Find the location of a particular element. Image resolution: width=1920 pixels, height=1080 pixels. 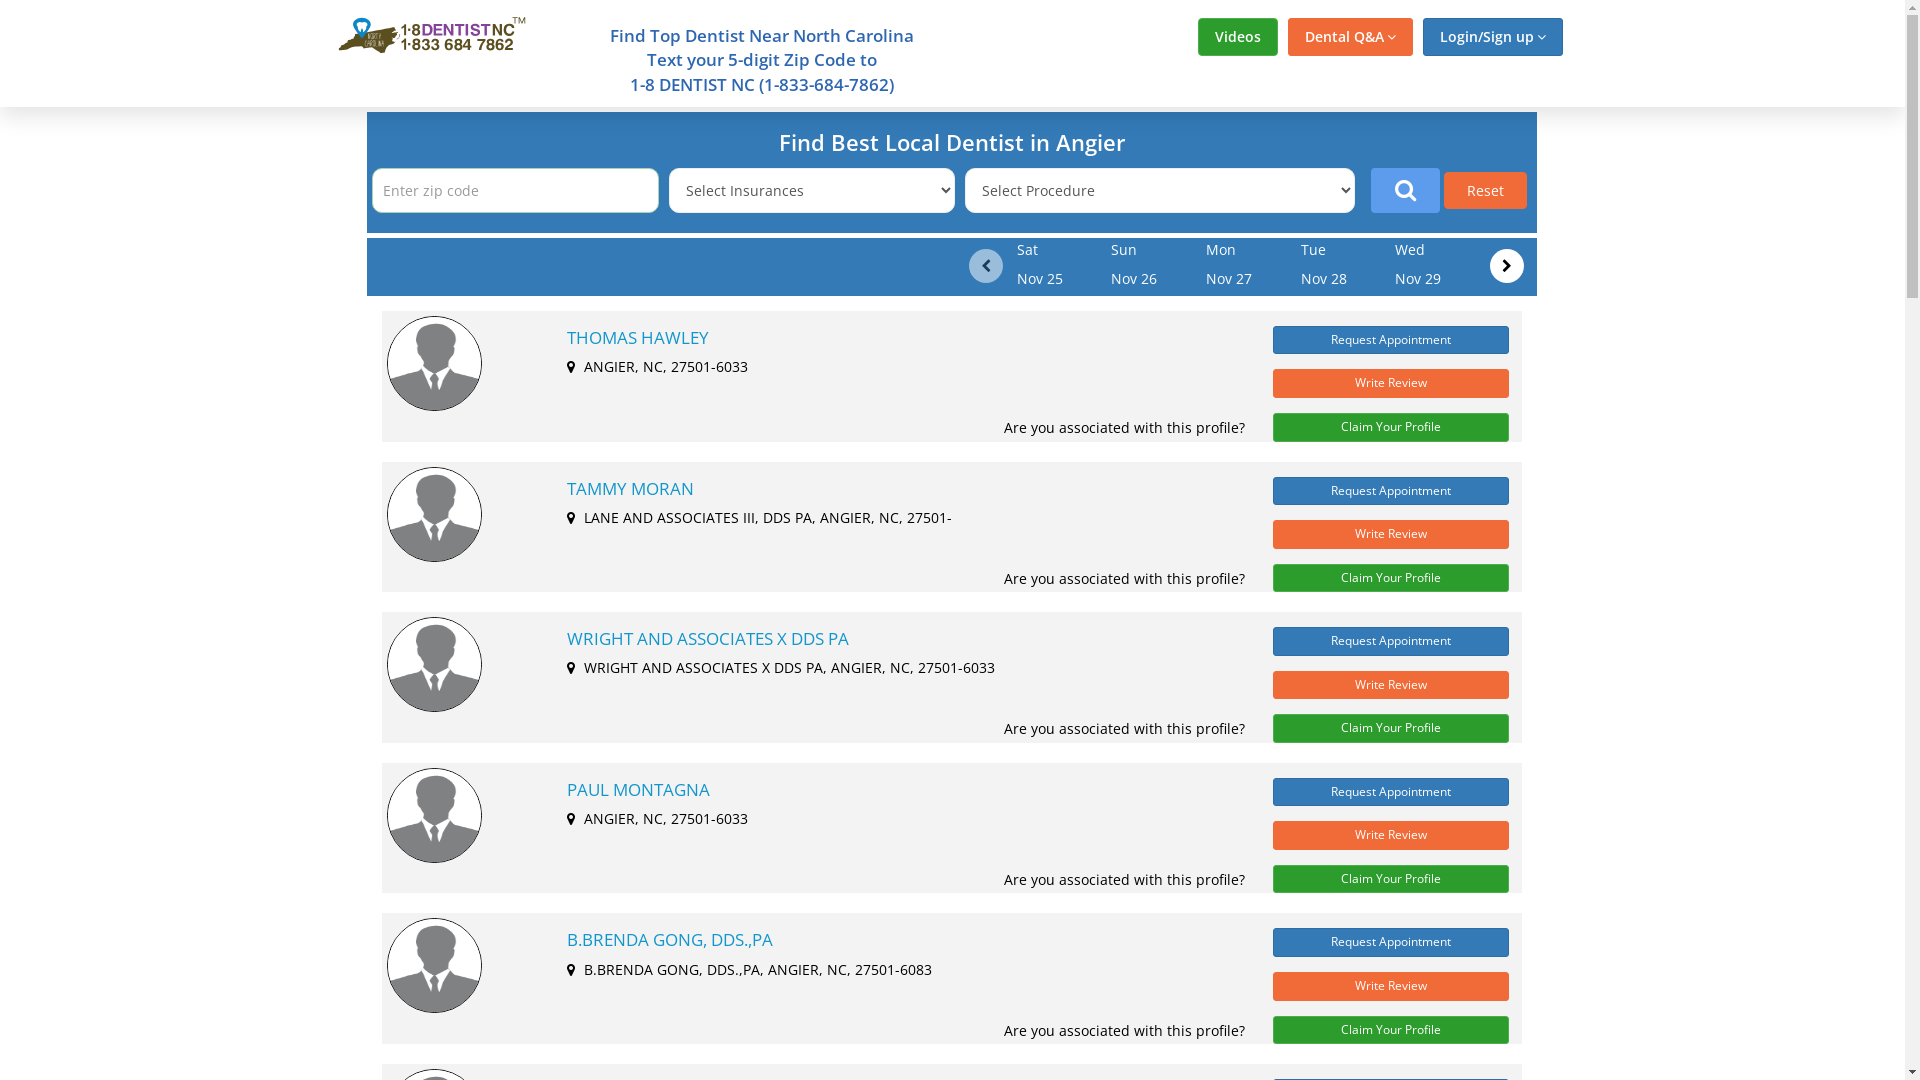

PAUL MONTAGNA is located at coordinates (896, 790).